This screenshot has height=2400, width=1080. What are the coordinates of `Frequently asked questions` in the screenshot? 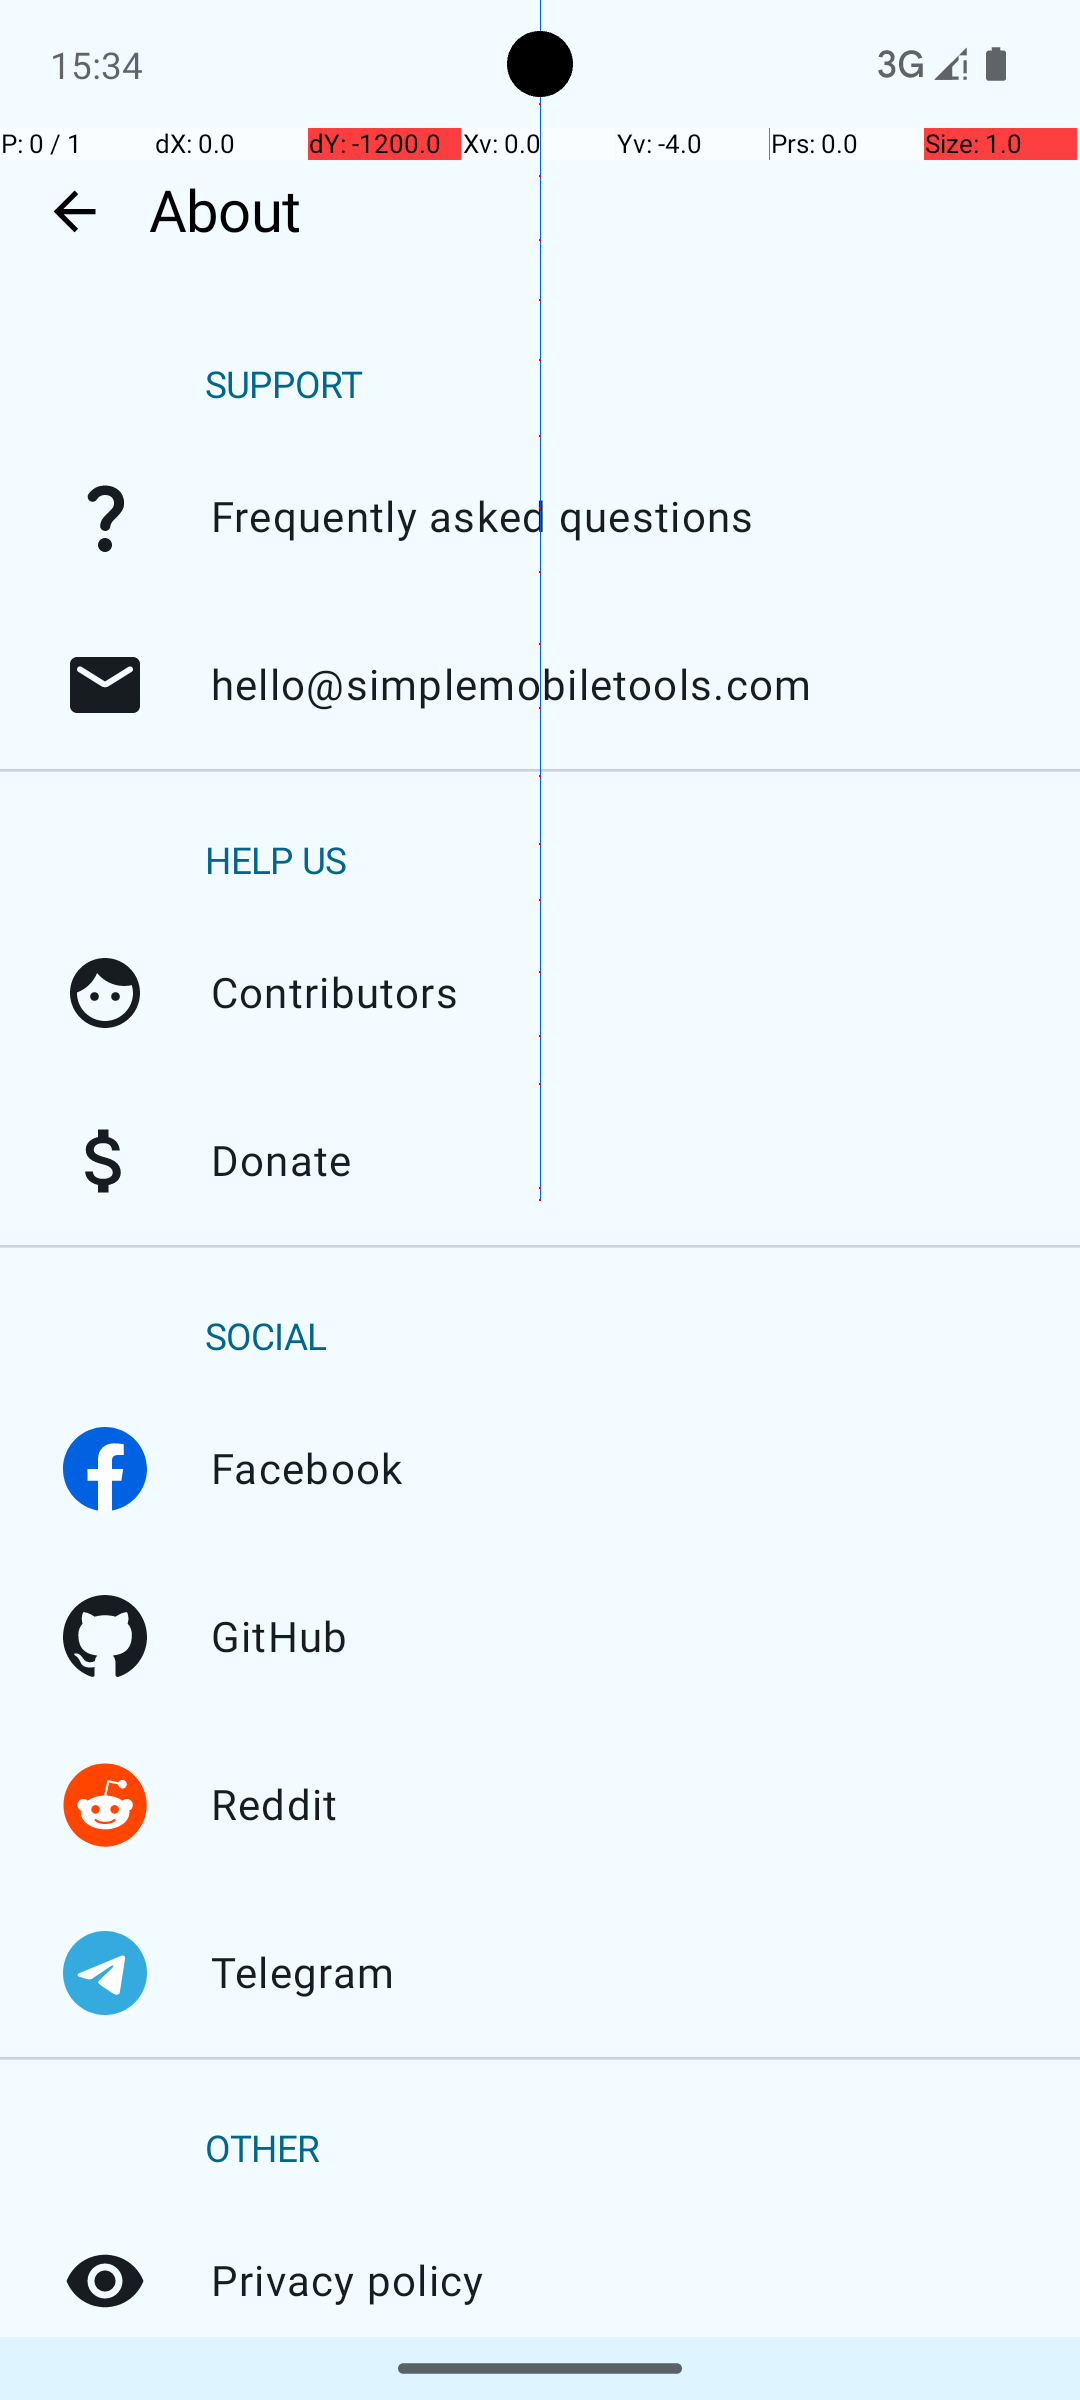 It's located at (105, 517).